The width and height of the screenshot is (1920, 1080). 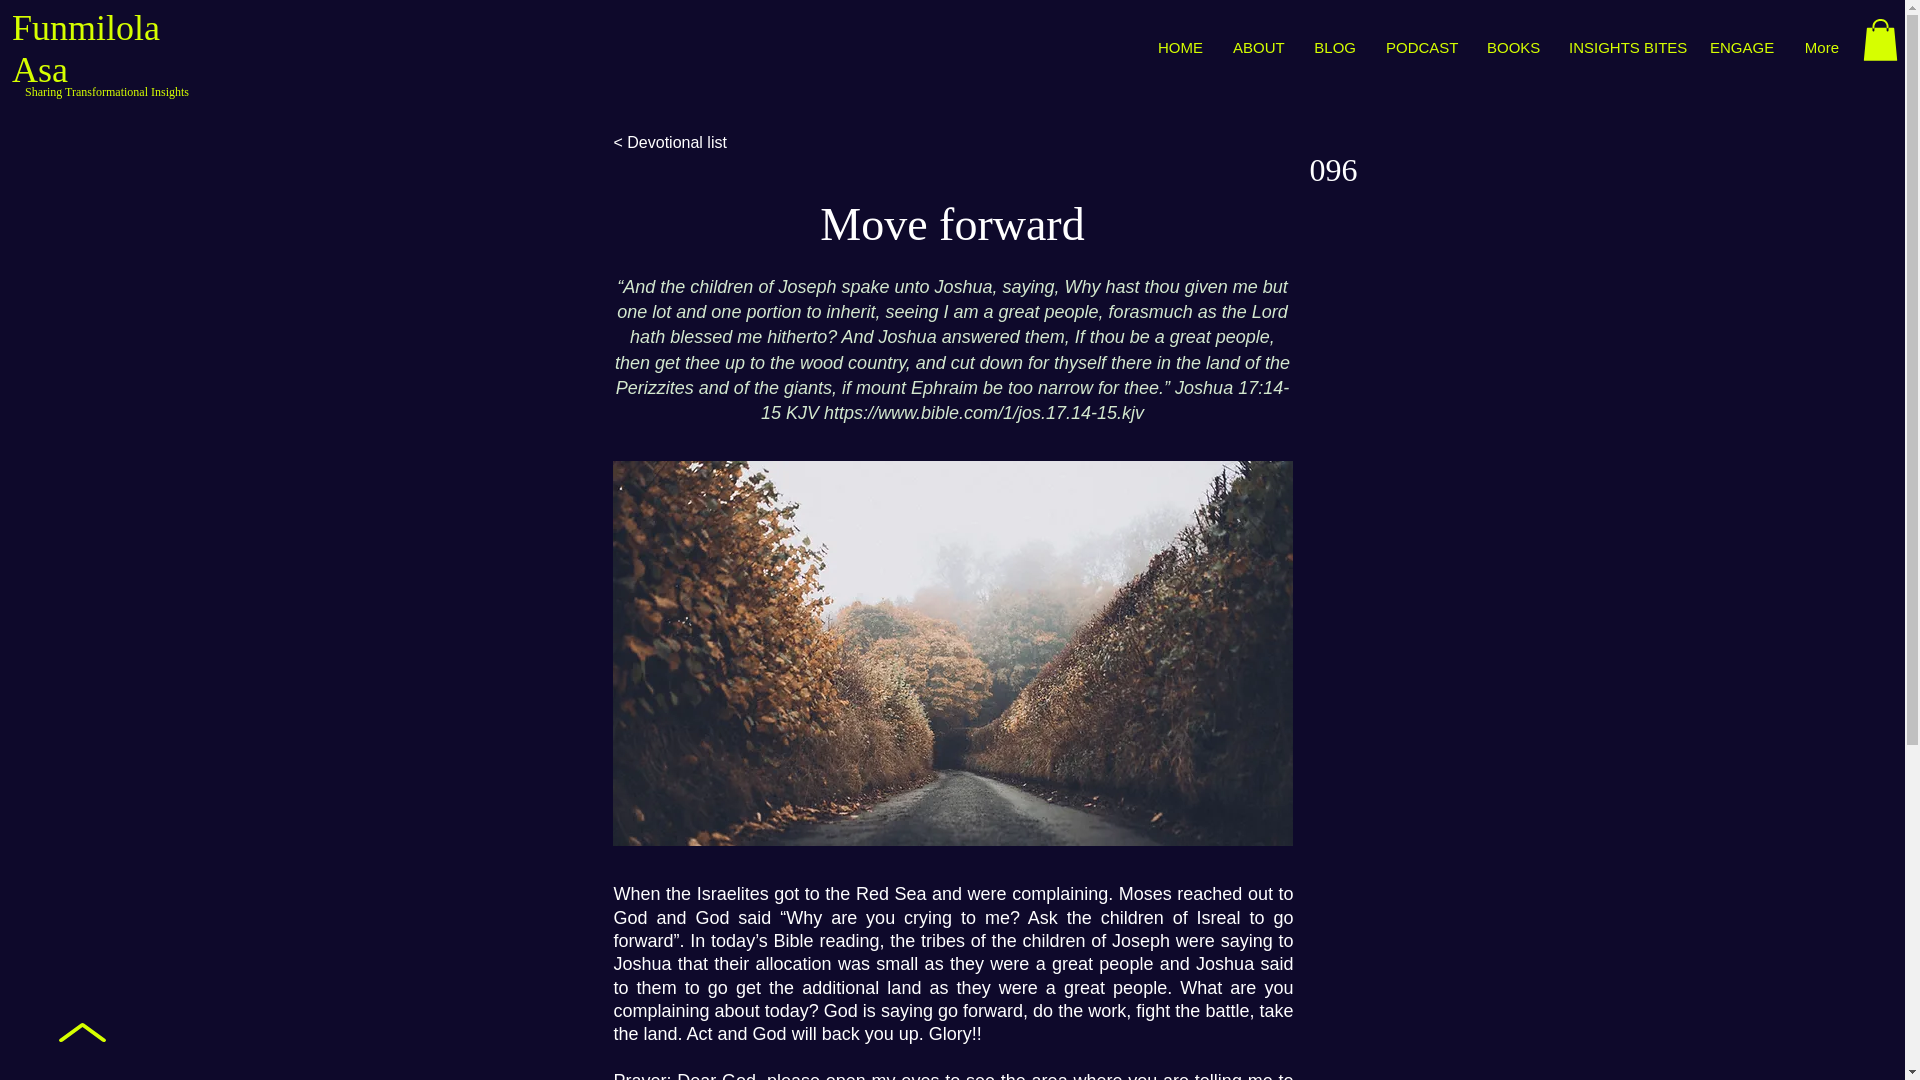 I want to click on BLOG, so click(x=1334, y=48).